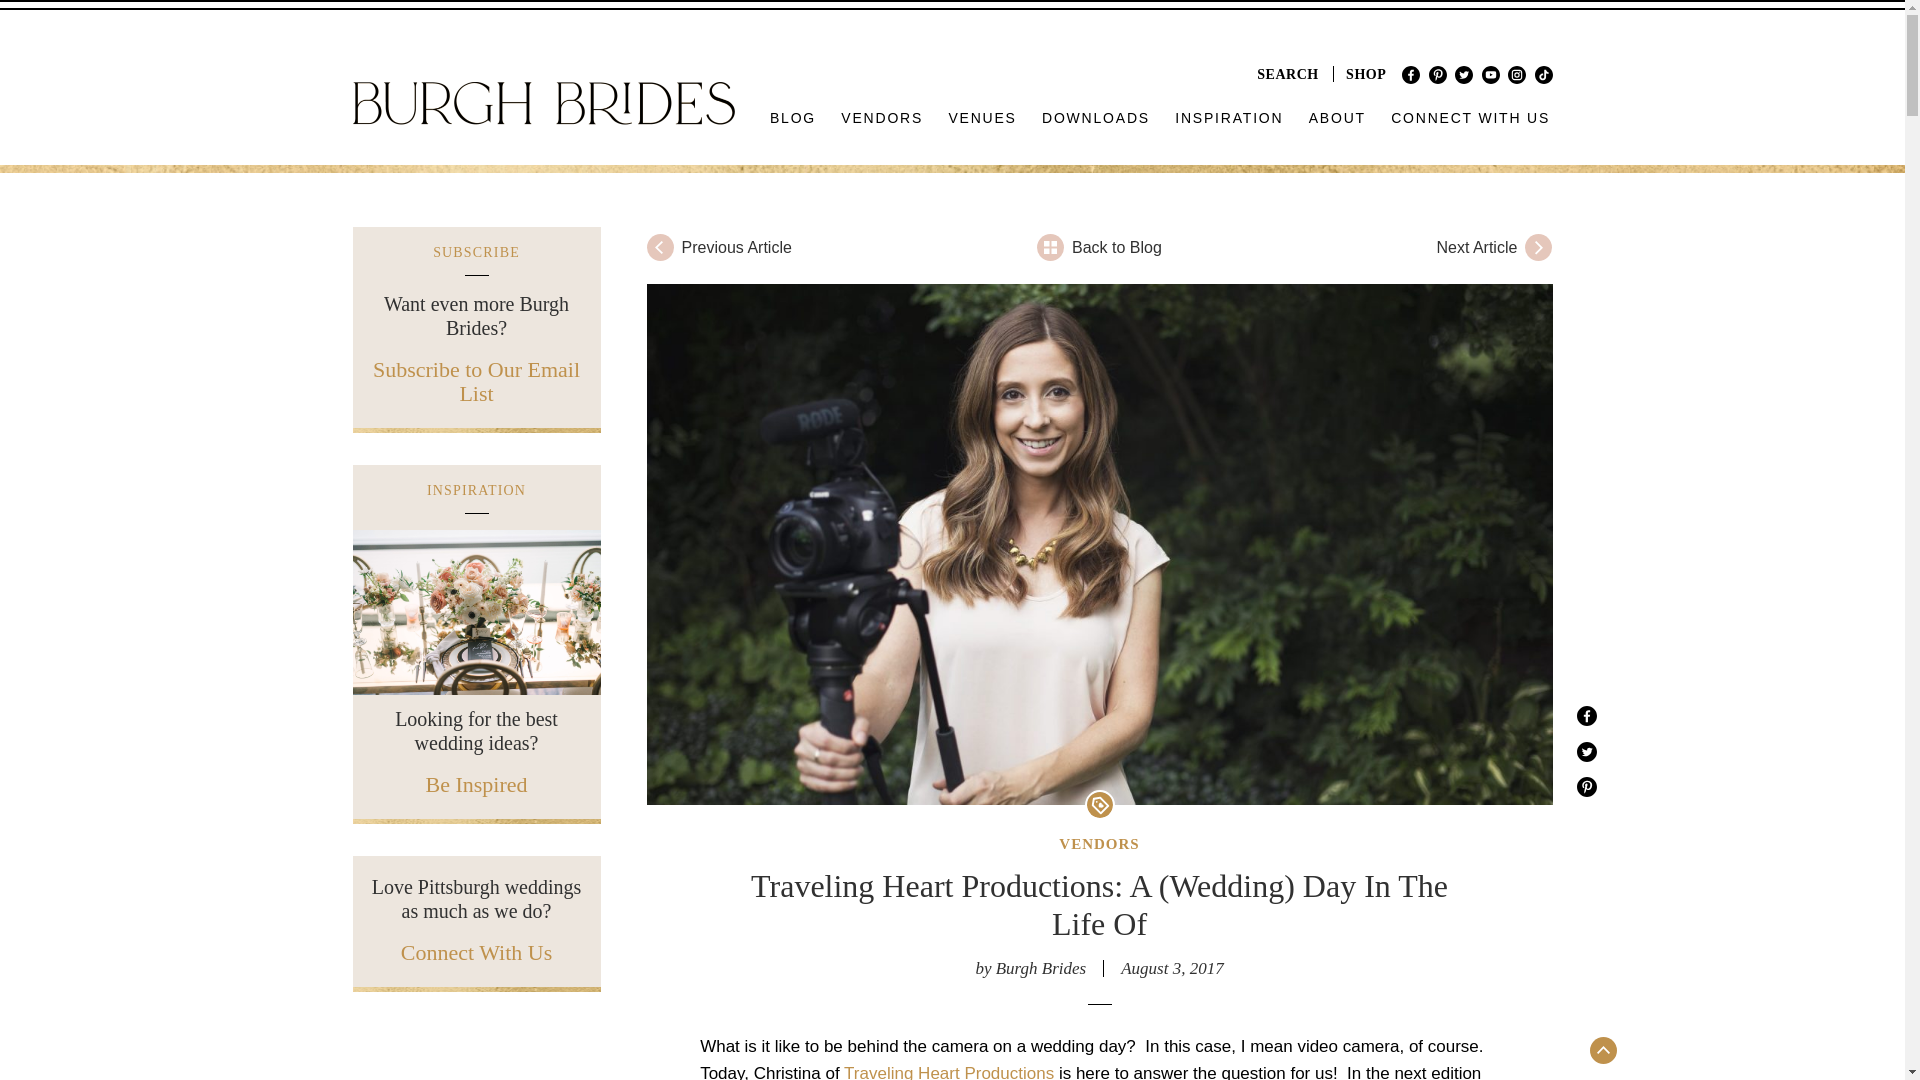 This screenshot has width=1920, height=1080. What do you see at coordinates (1336, 118) in the screenshot?
I see `ABOUT` at bounding box center [1336, 118].